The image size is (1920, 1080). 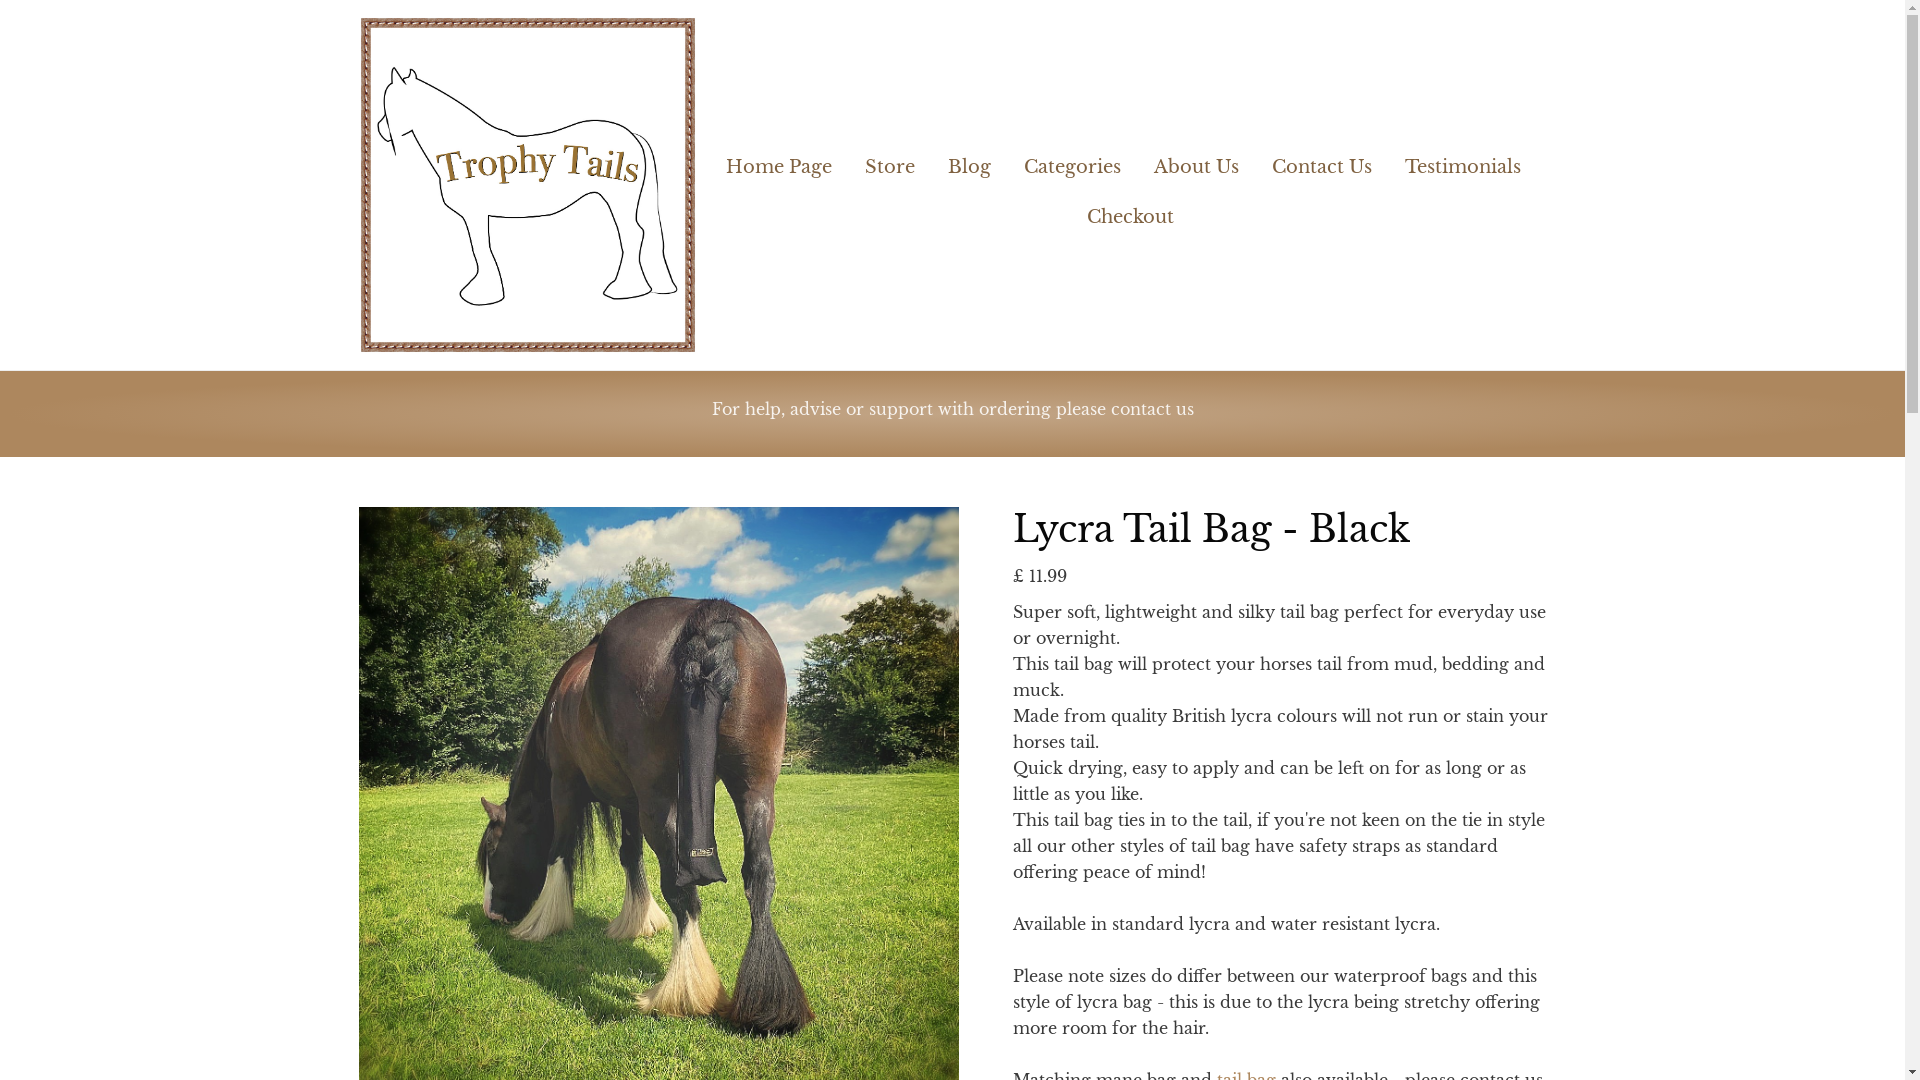 I want to click on Store, so click(x=888, y=160).